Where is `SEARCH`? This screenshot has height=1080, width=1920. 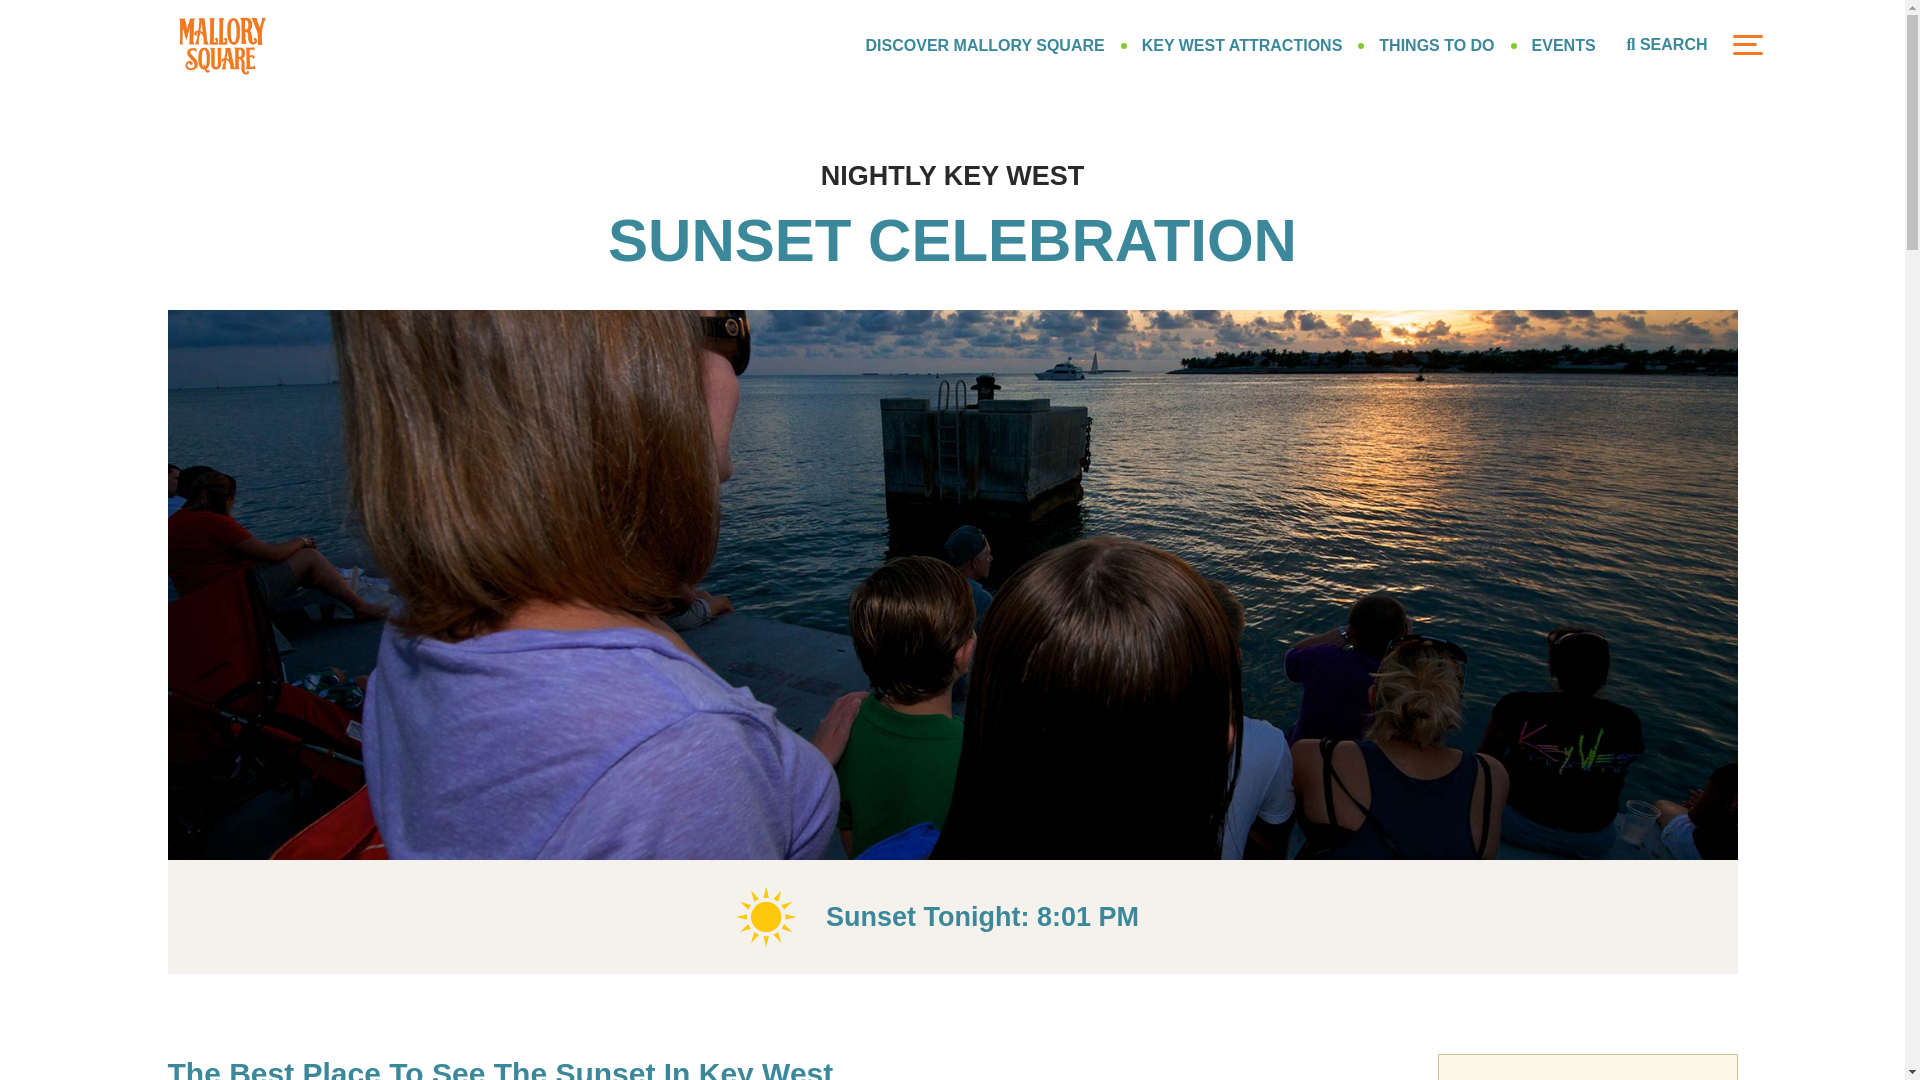
SEARCH is located at coordinates (1667, 45).